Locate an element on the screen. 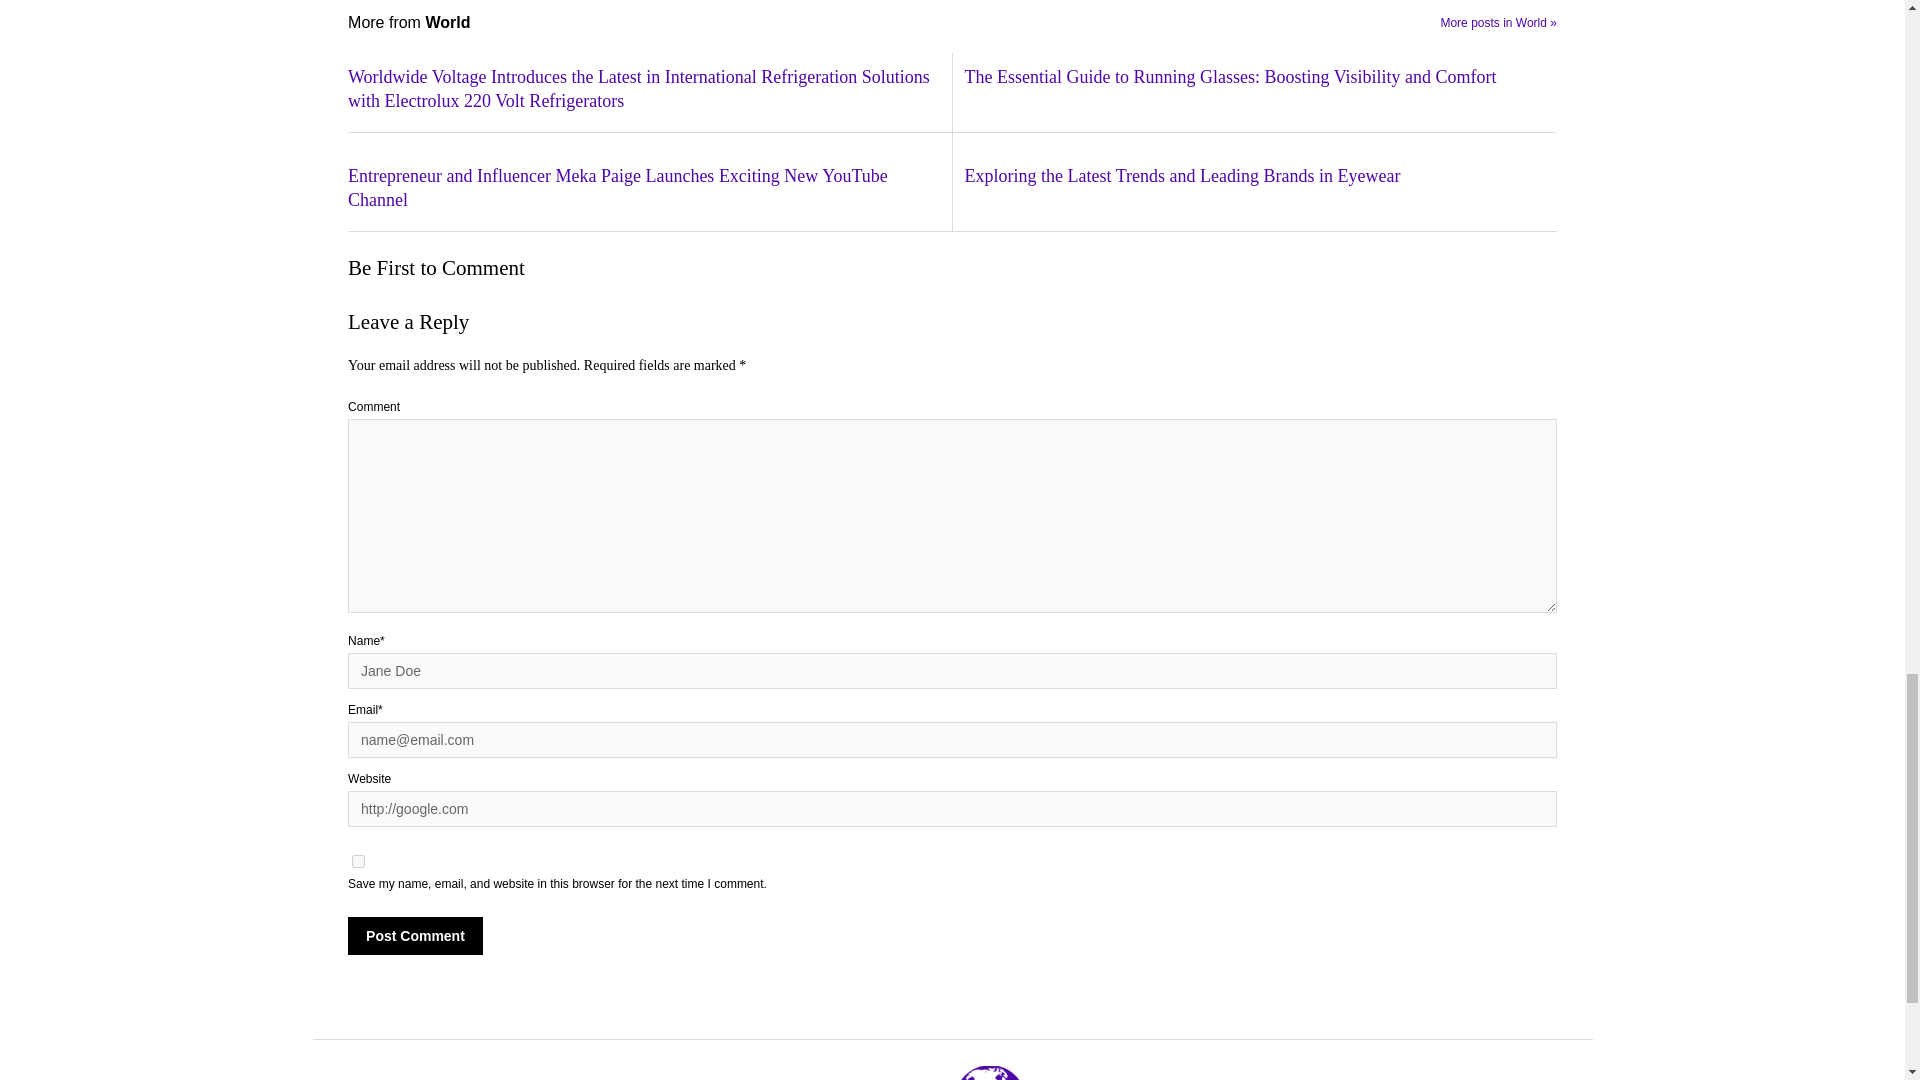 The width and height of the screenshot is (1920, 1080). Exploring the Latest Trends and Leading Brands in Eyewear is located at coordinates (1259, 177).